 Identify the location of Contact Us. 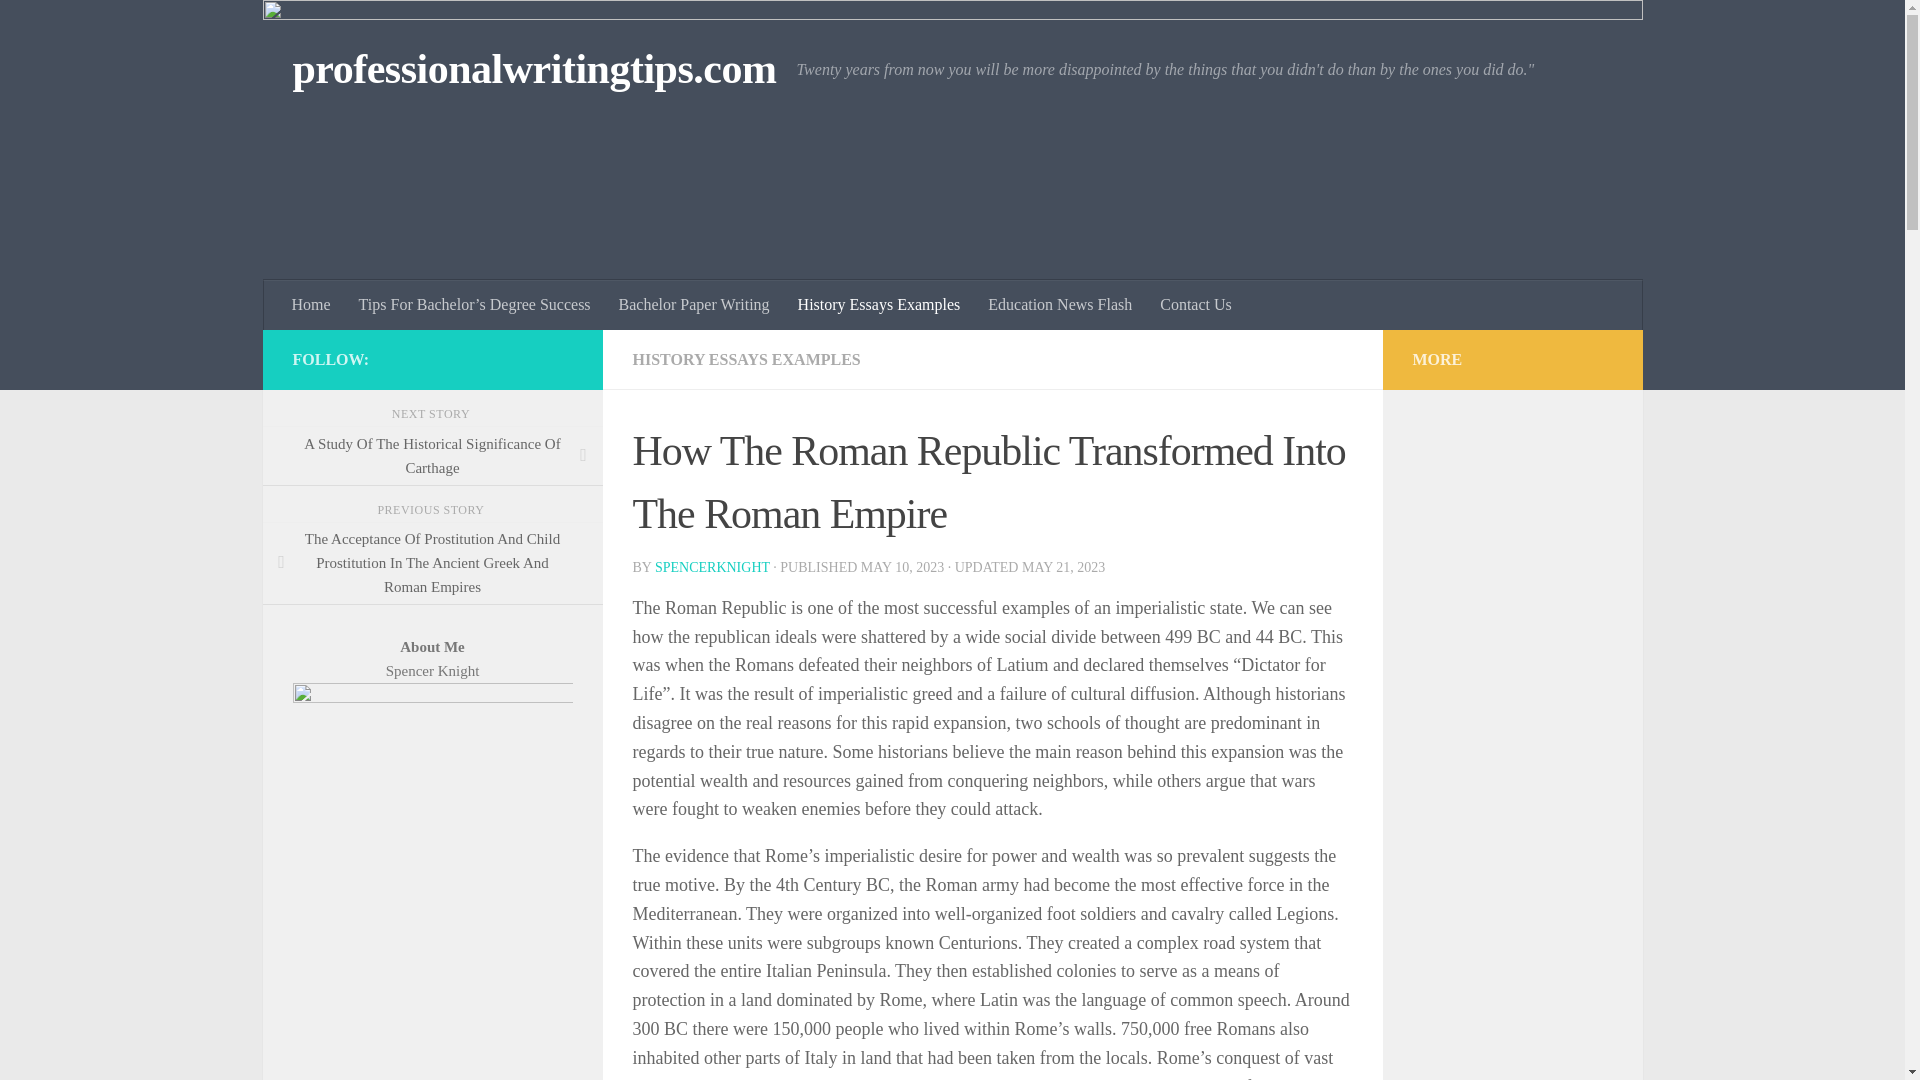
(1196, 304).